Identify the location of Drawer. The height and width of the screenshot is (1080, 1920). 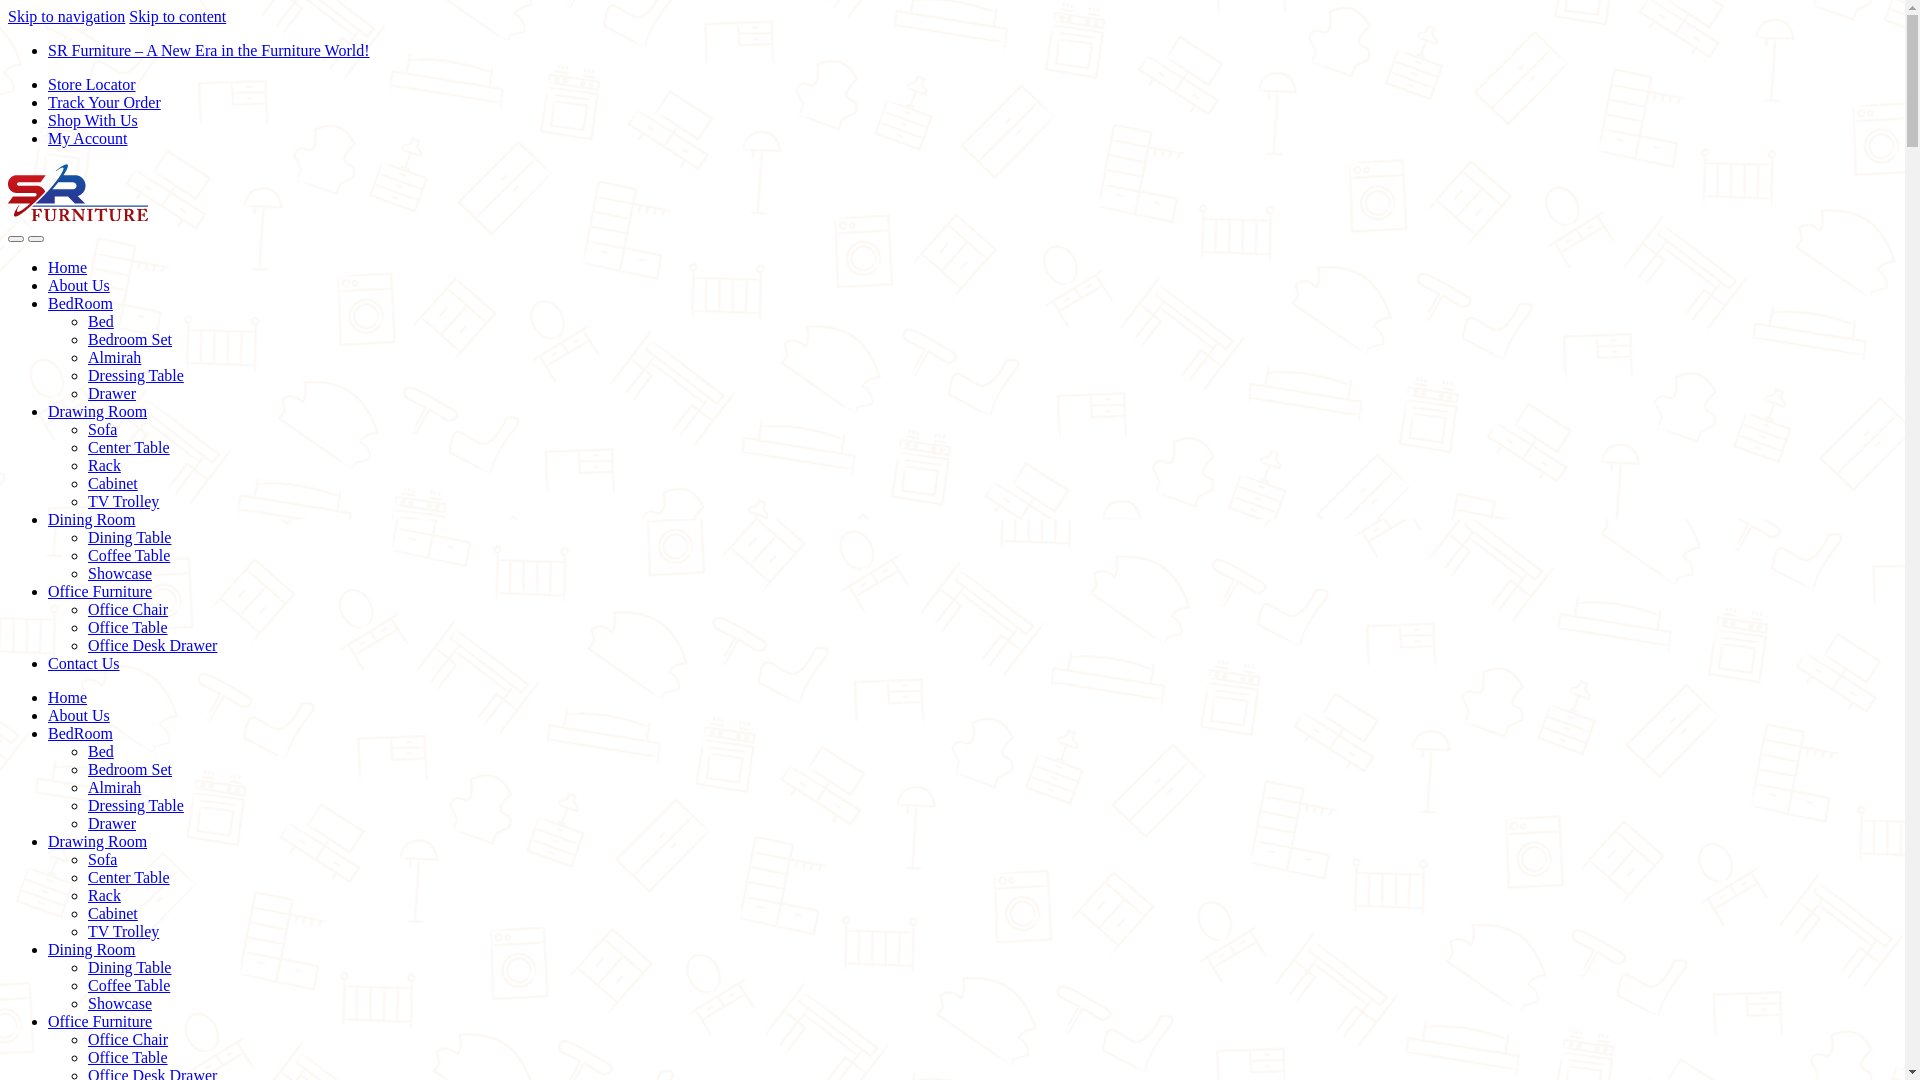
(112, 393).